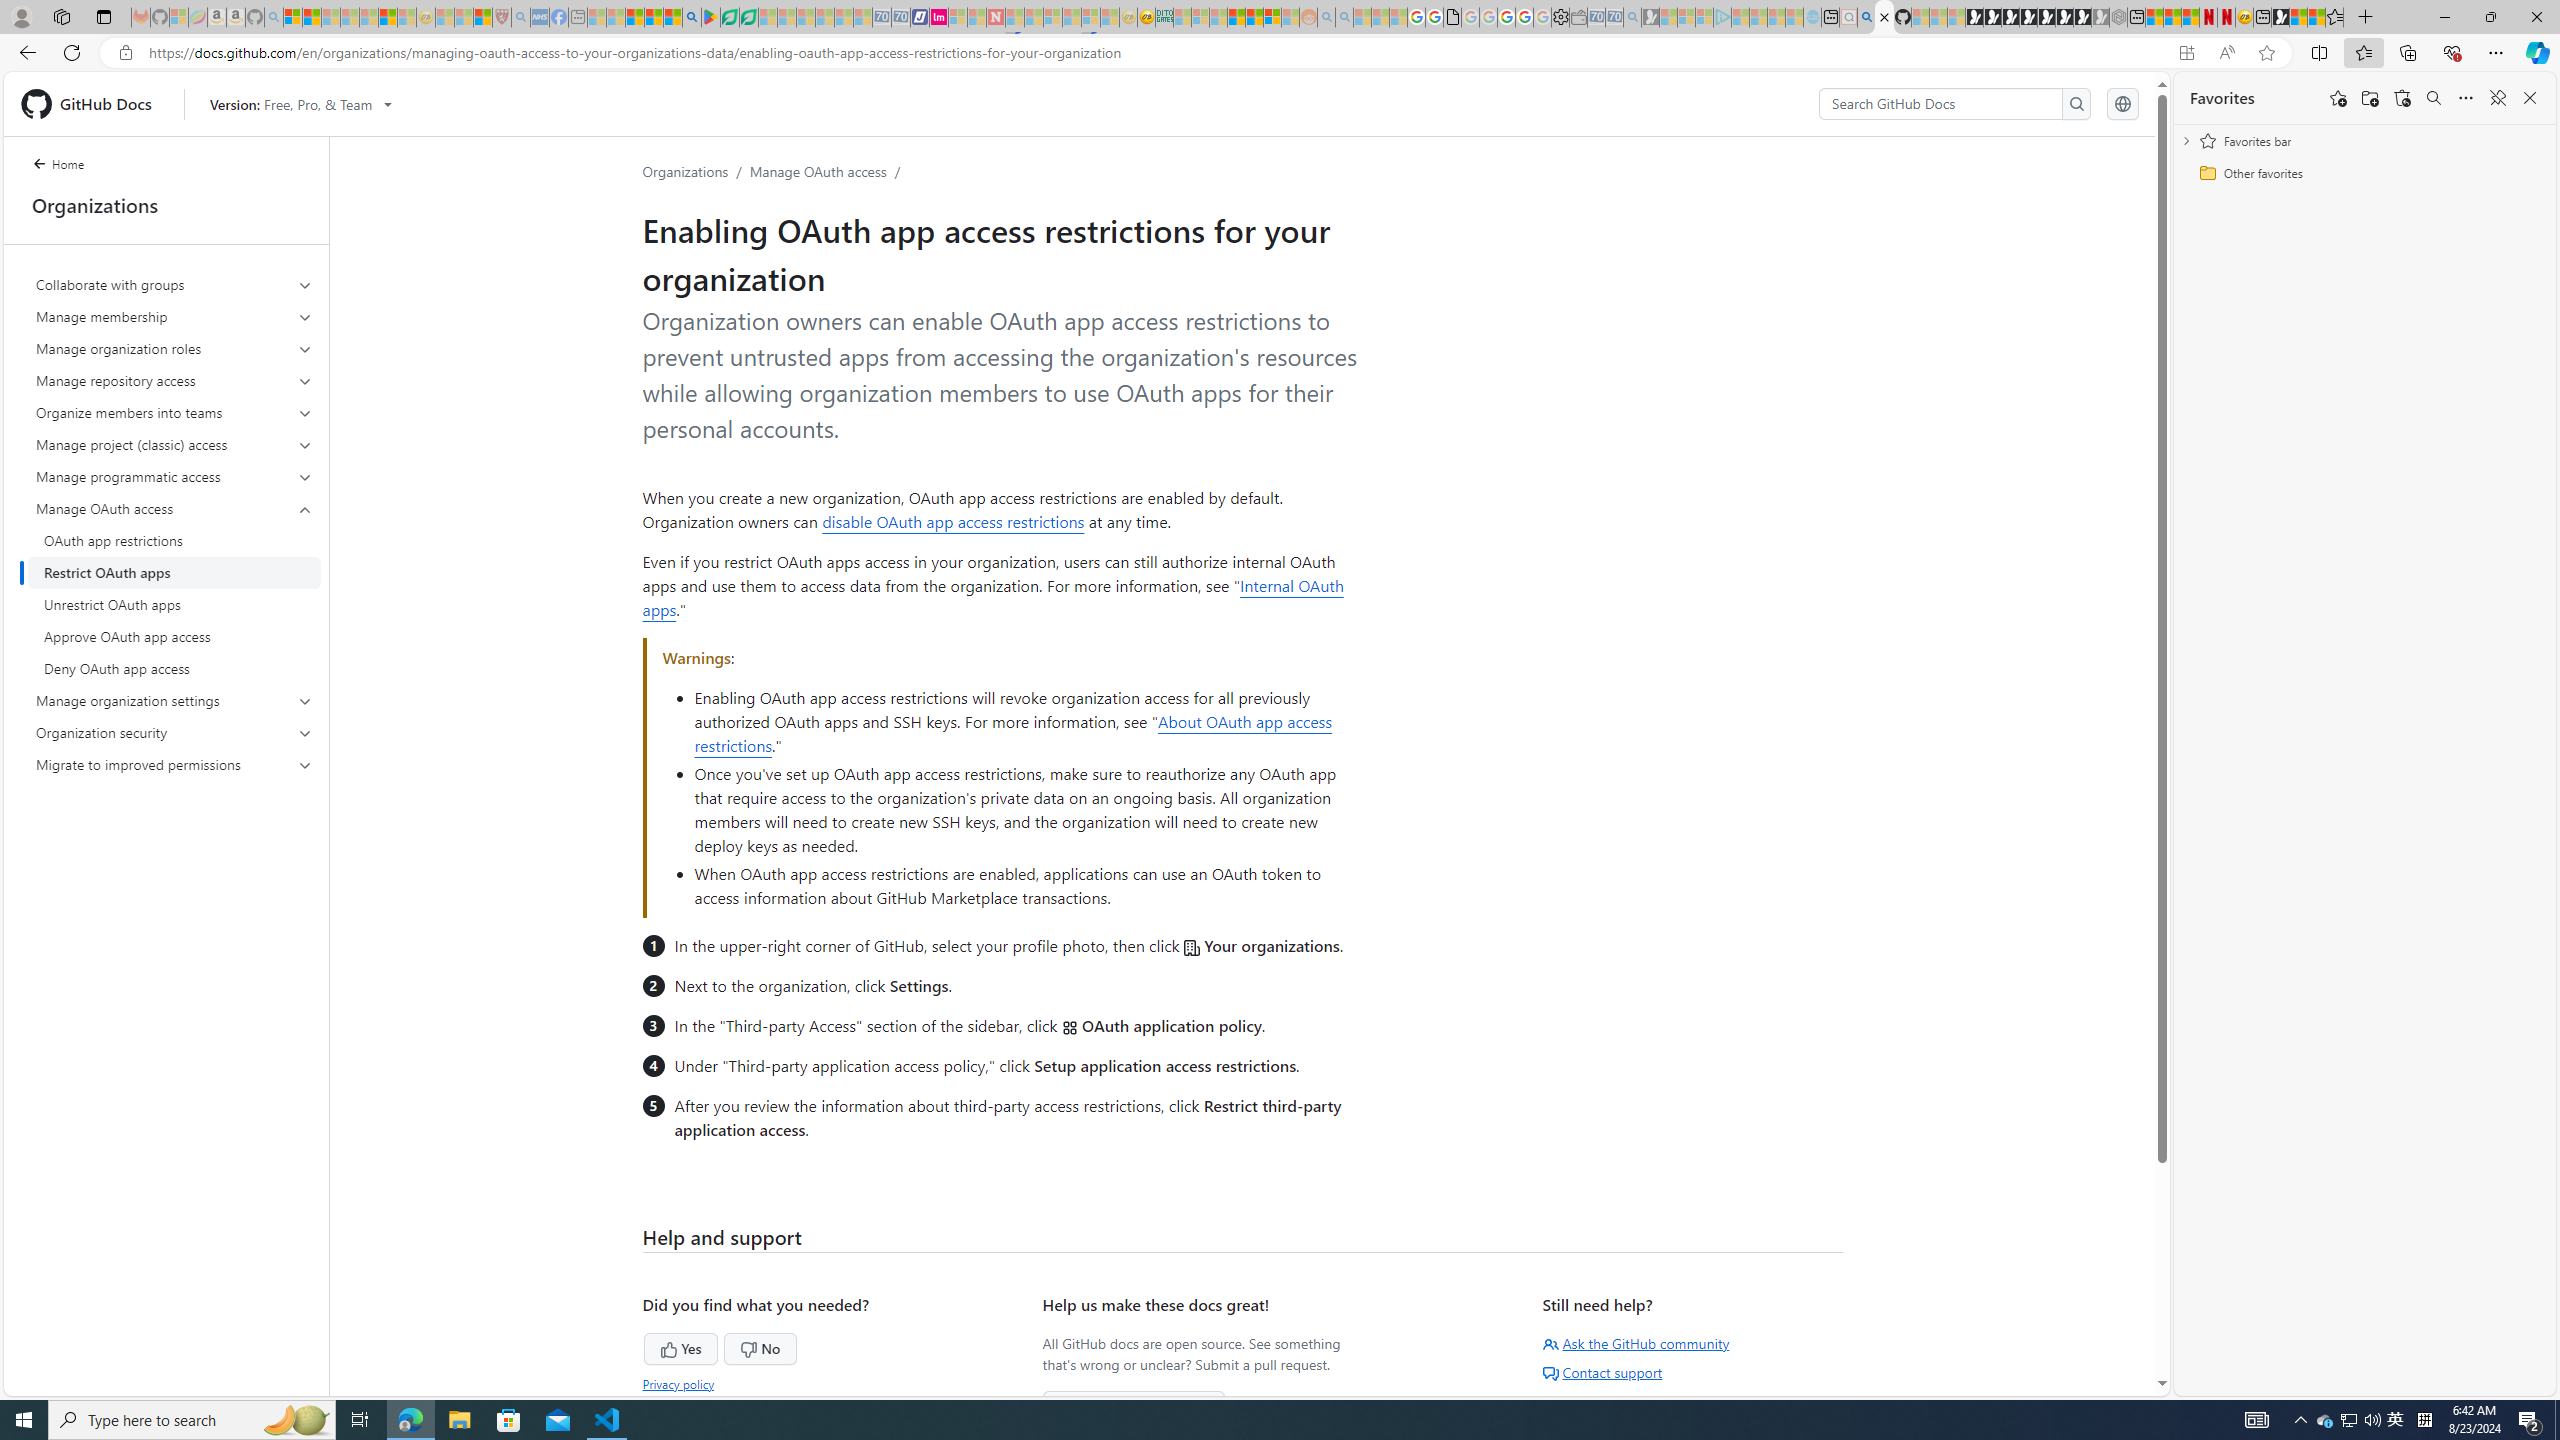 Image resolution: width=2560 pixels, height=1440 pixels. I want to click on New Report Confirms 2023 Was Record Hot | Watch - Sleeping, so click(368, 17).